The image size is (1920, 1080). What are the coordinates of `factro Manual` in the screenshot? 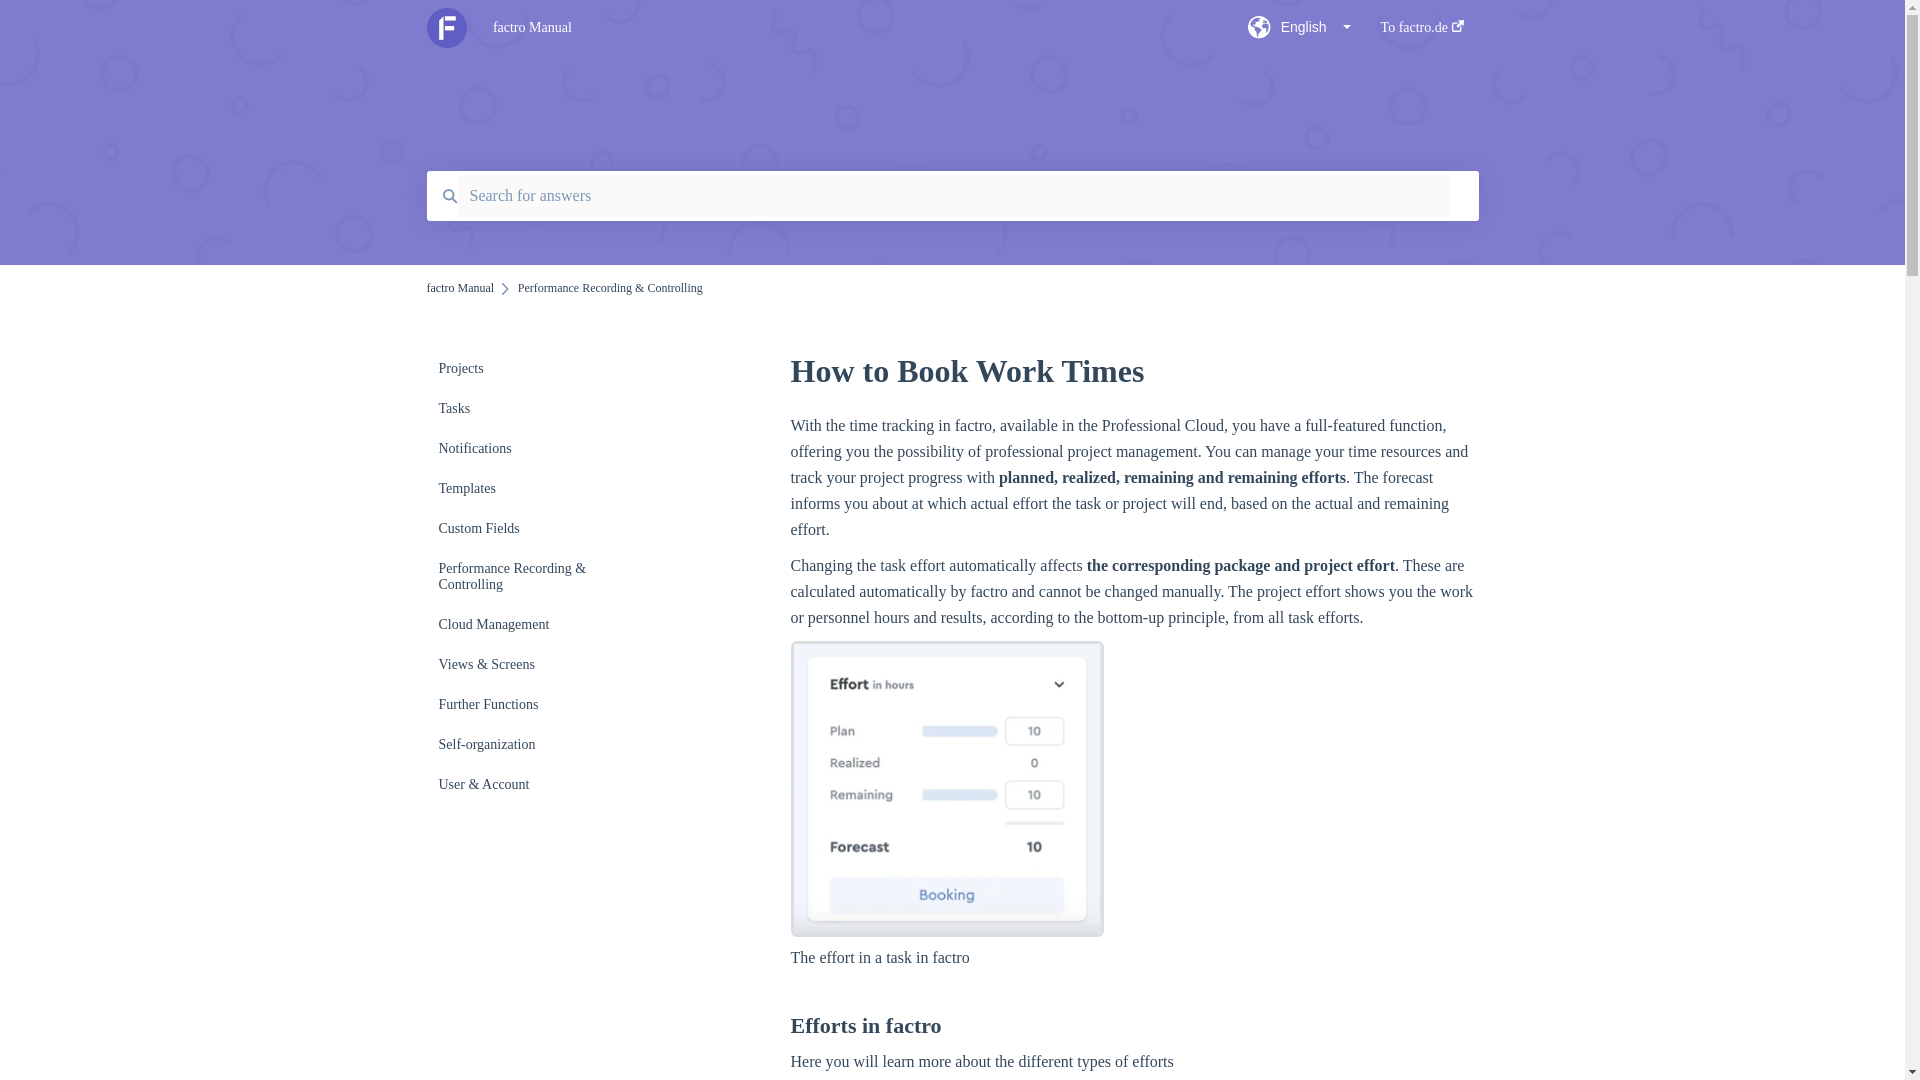 It's located at (840, 28).